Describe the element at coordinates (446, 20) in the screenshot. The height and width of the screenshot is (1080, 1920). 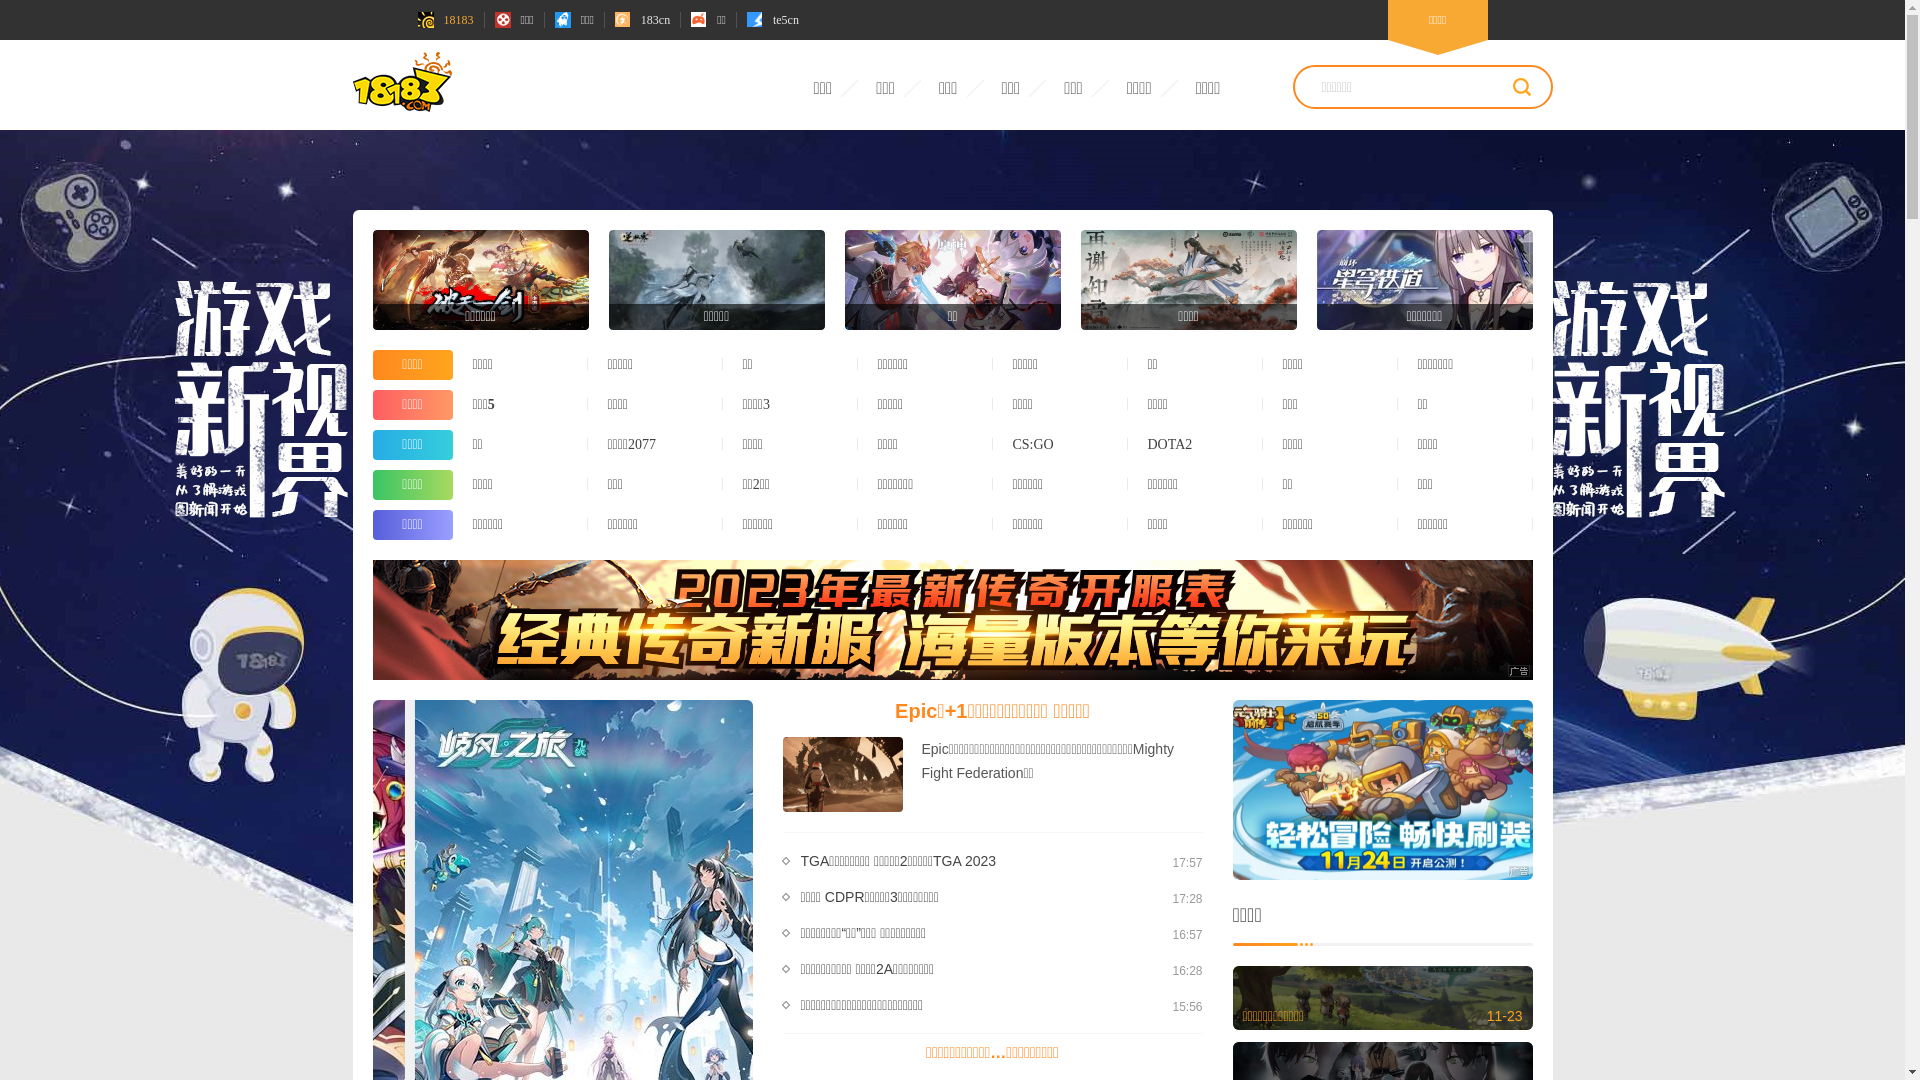
I see `18183` at that location.